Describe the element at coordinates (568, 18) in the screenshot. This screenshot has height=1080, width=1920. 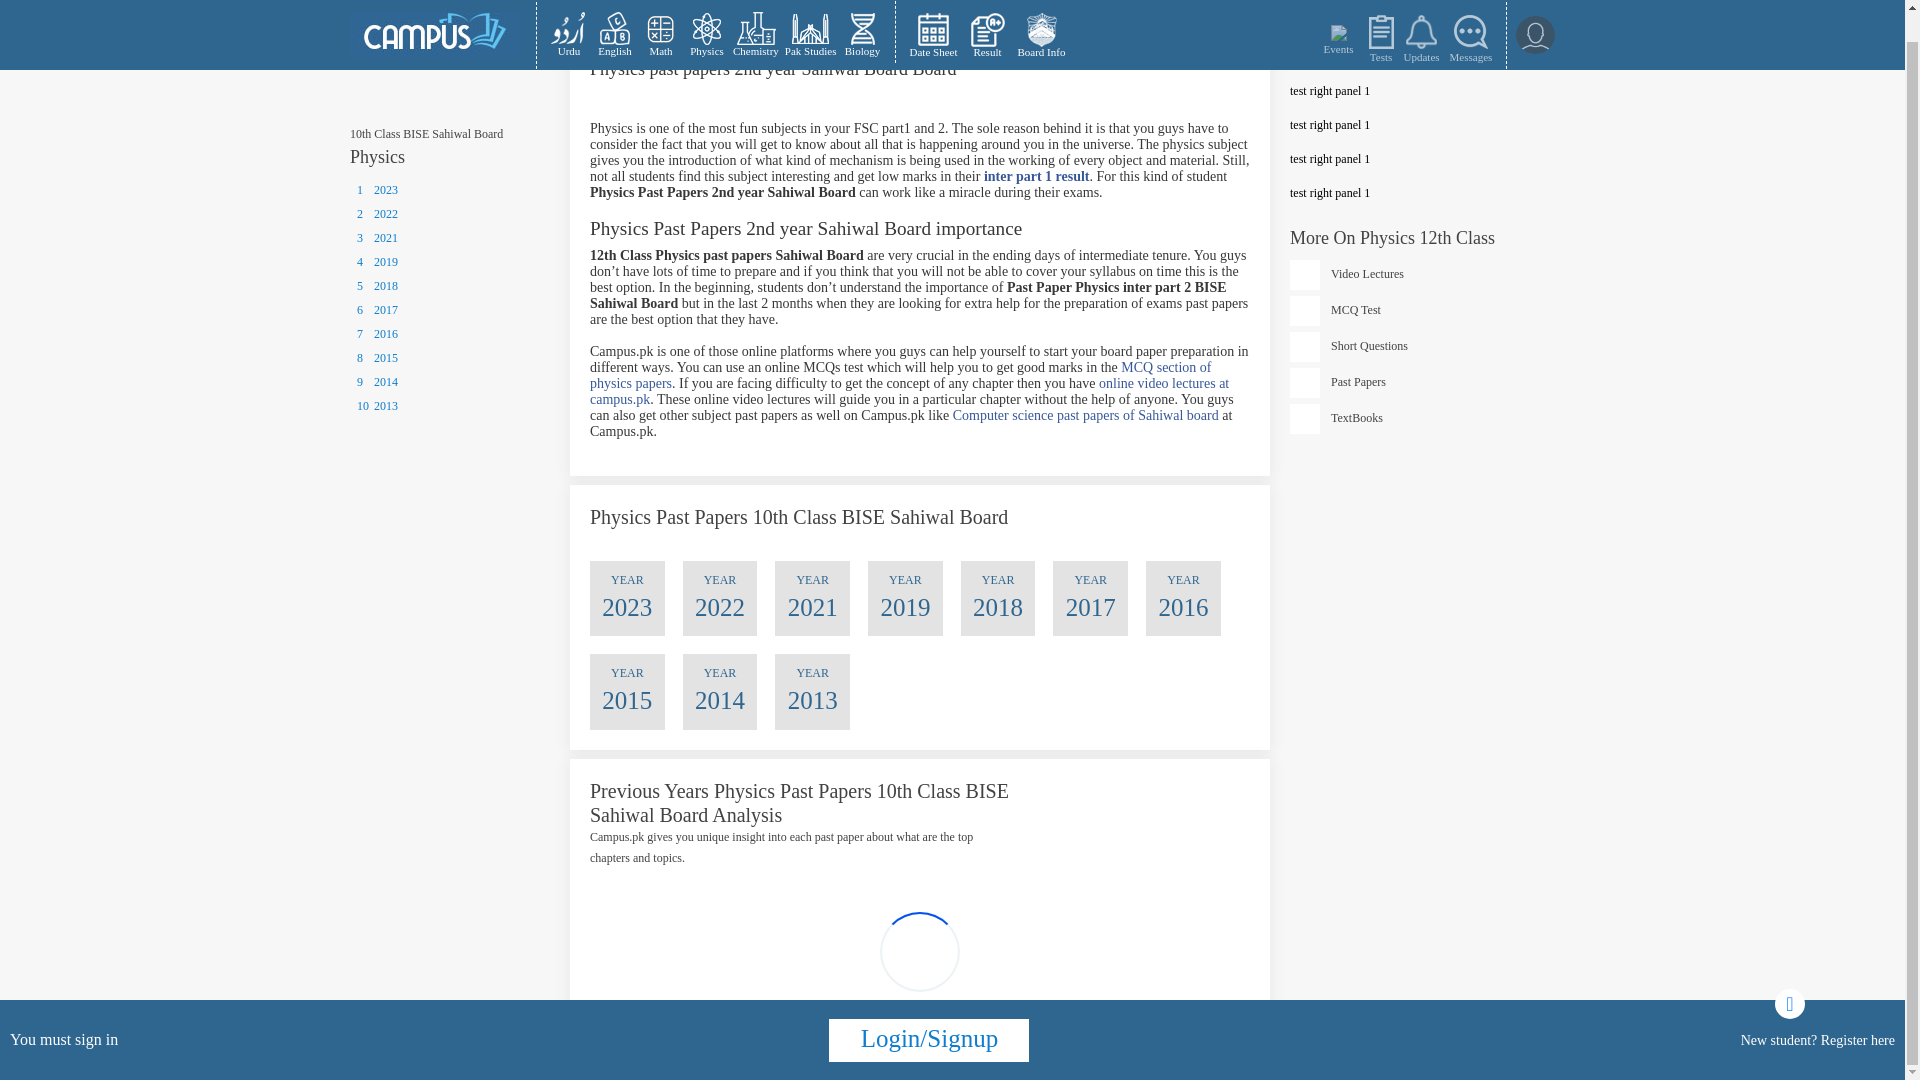
I see `Urdu` at that location.